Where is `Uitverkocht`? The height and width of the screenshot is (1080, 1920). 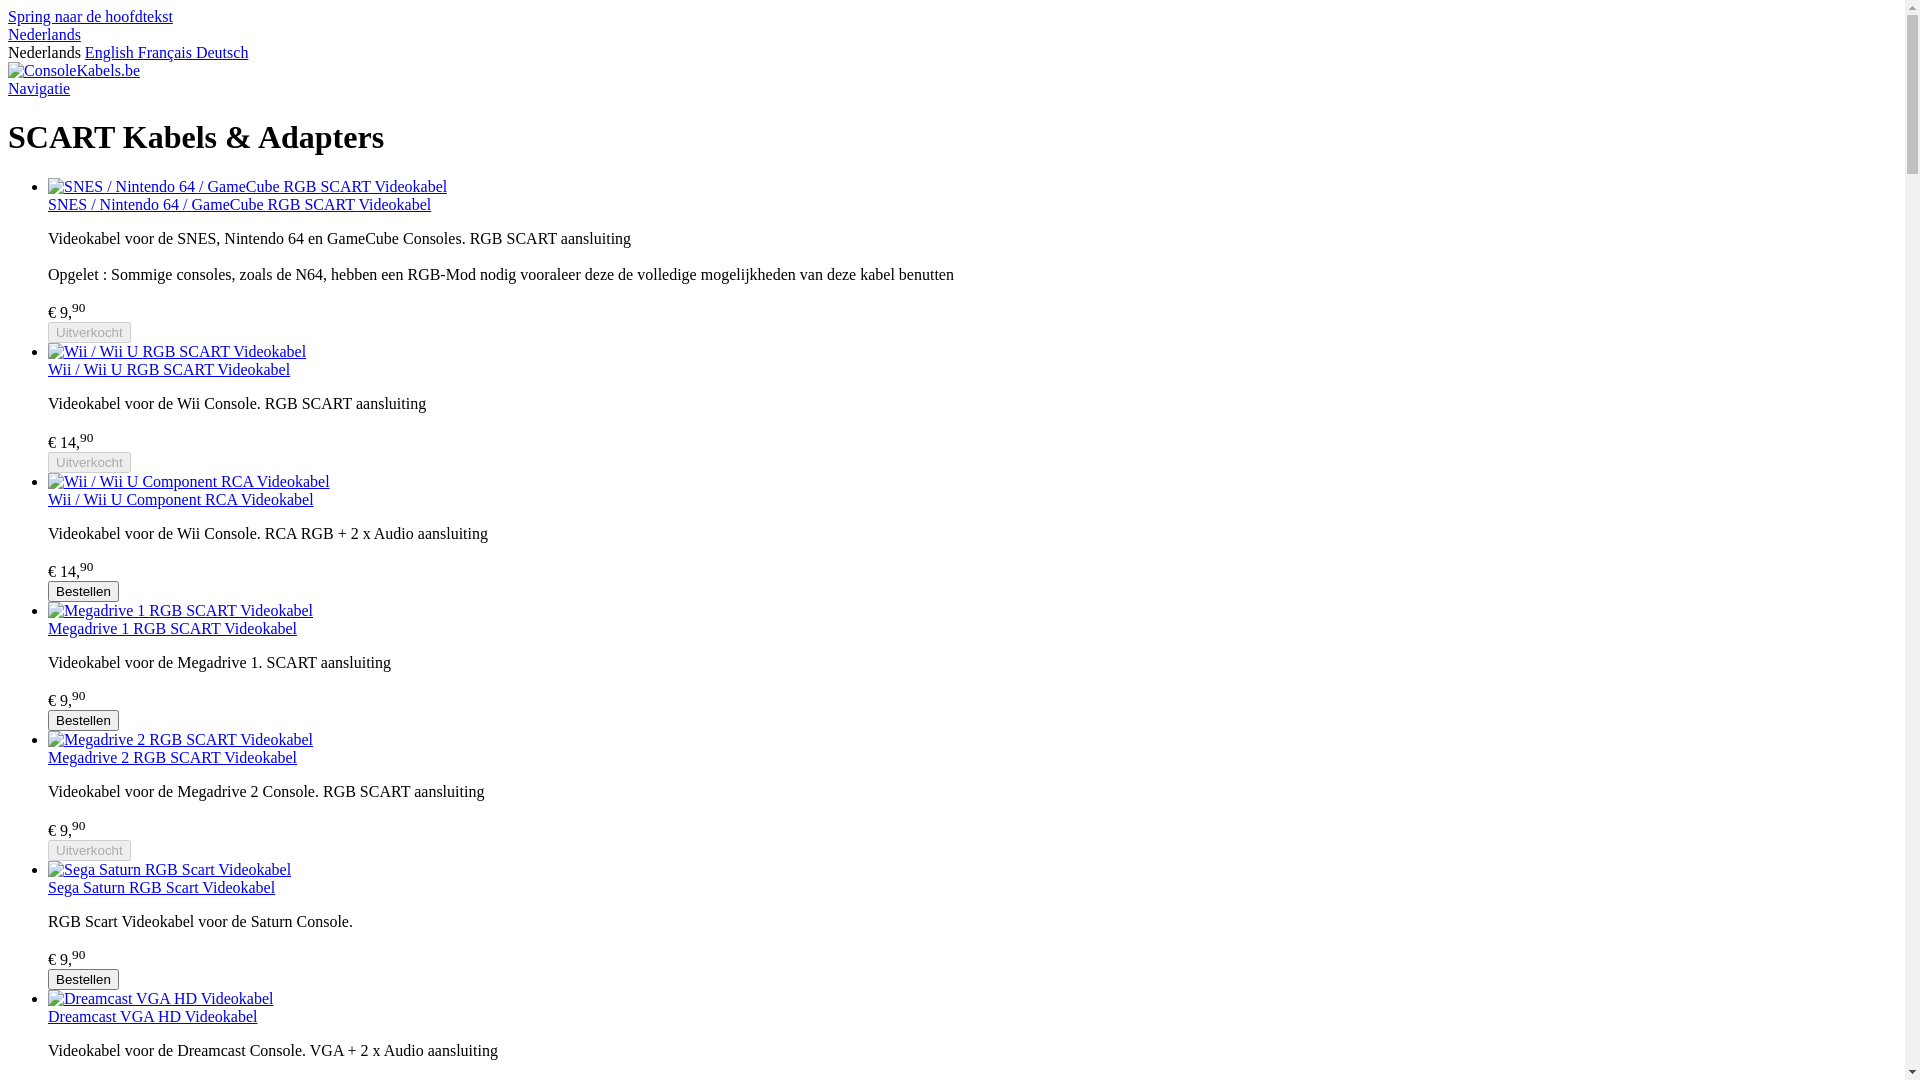
Uitverkocht is located at coordinates (90, 462).